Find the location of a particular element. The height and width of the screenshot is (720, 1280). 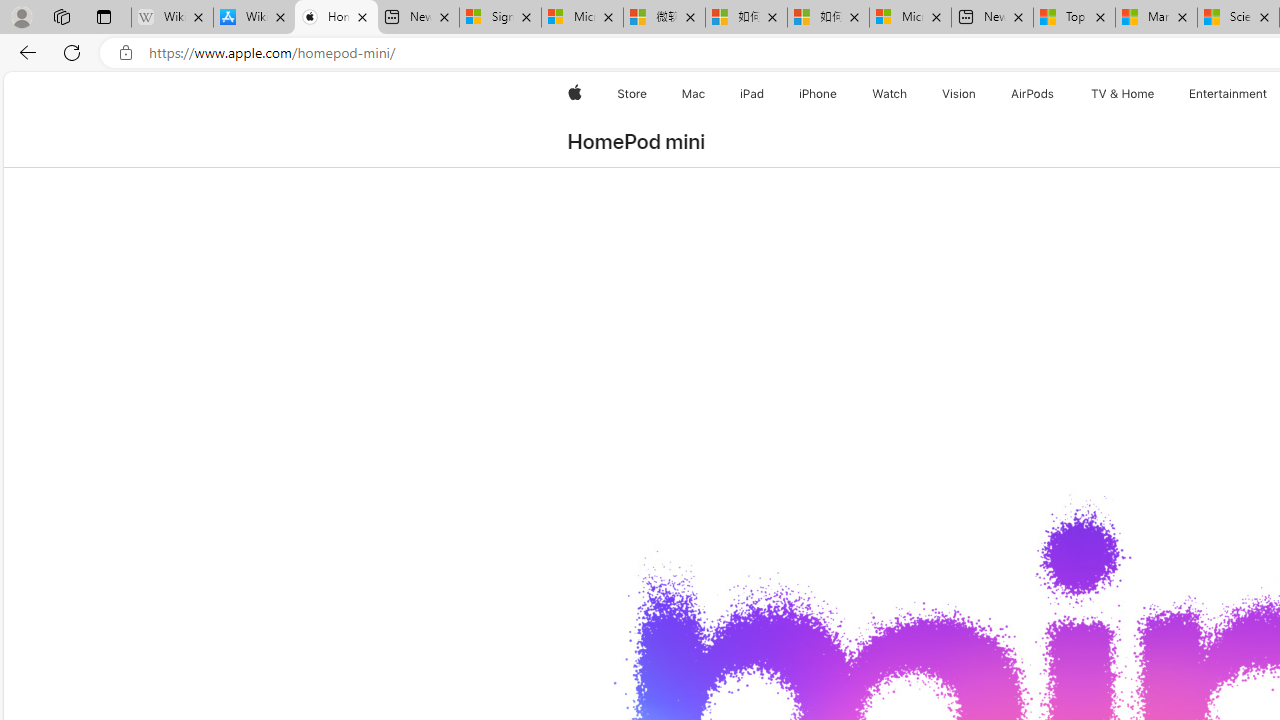

Vision is located at coordinates (960, 94).